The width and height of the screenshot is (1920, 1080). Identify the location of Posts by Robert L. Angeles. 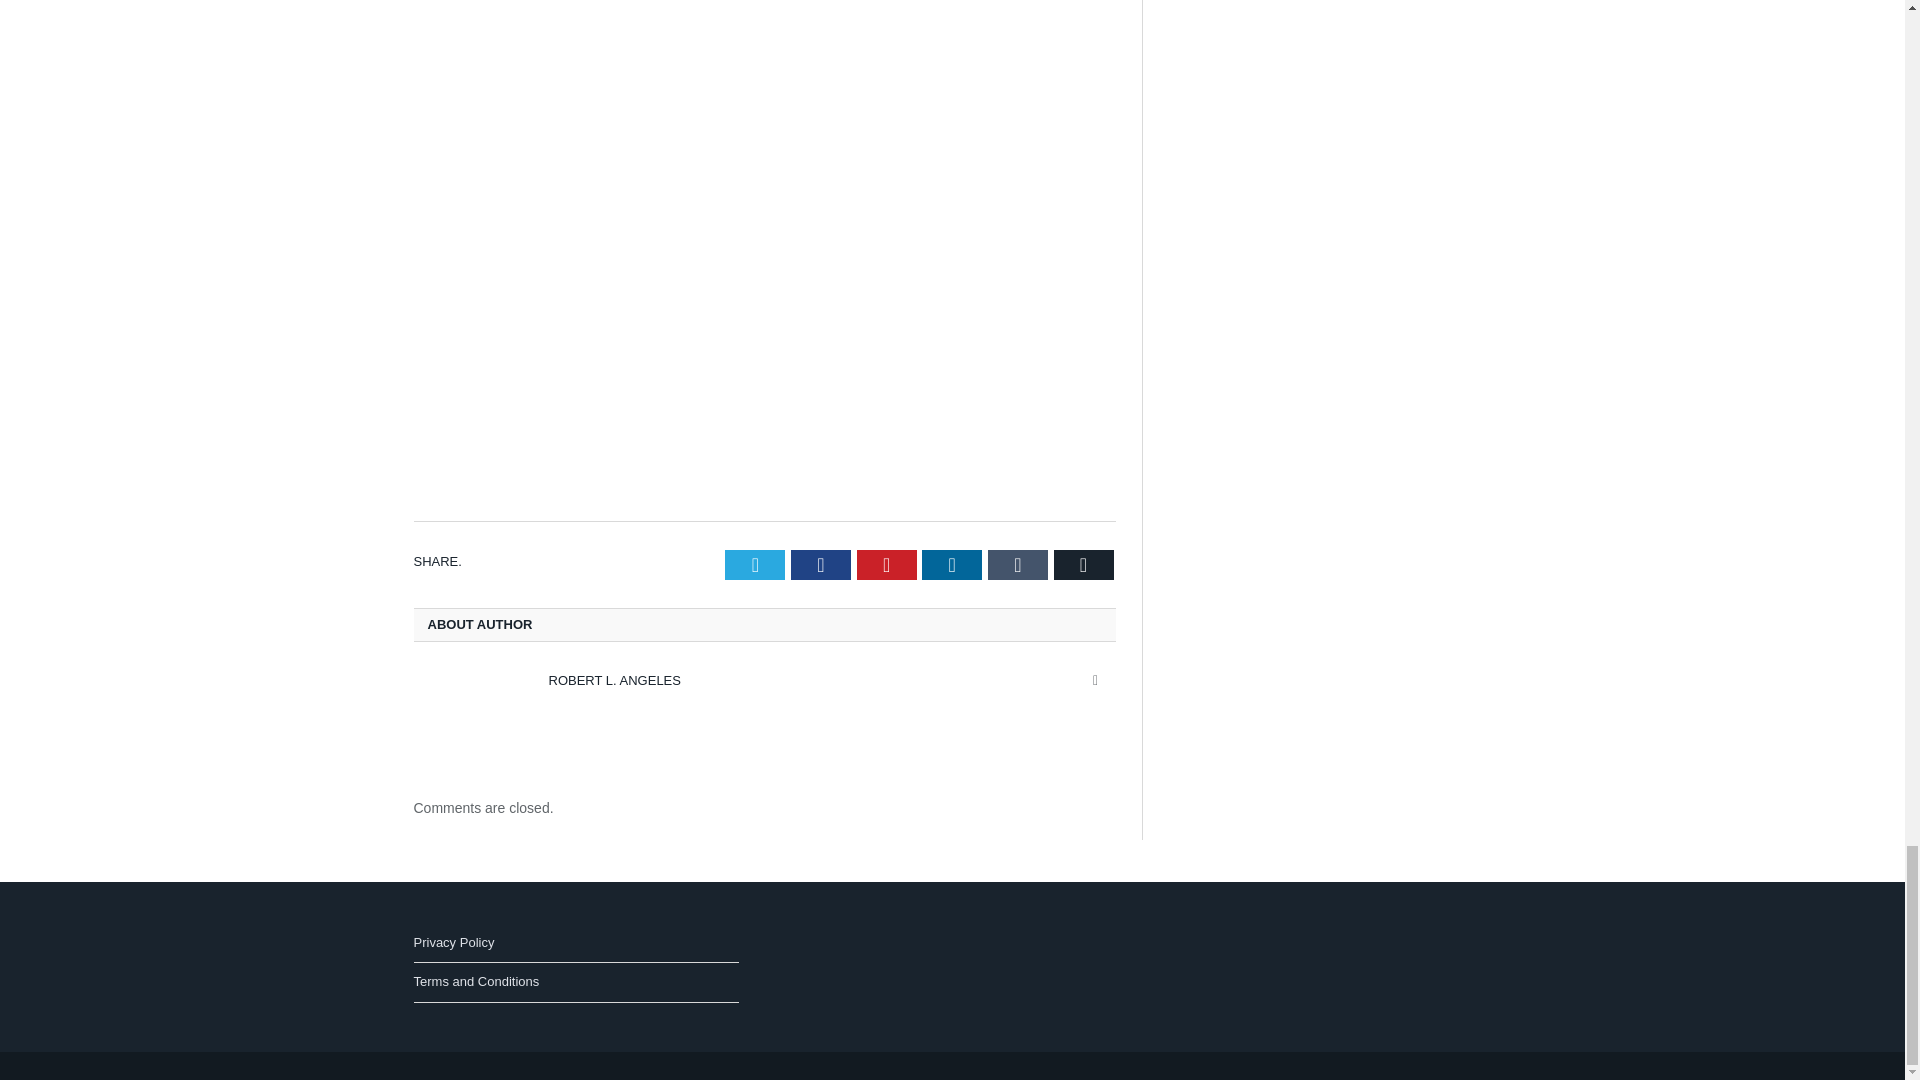
(613, 680).